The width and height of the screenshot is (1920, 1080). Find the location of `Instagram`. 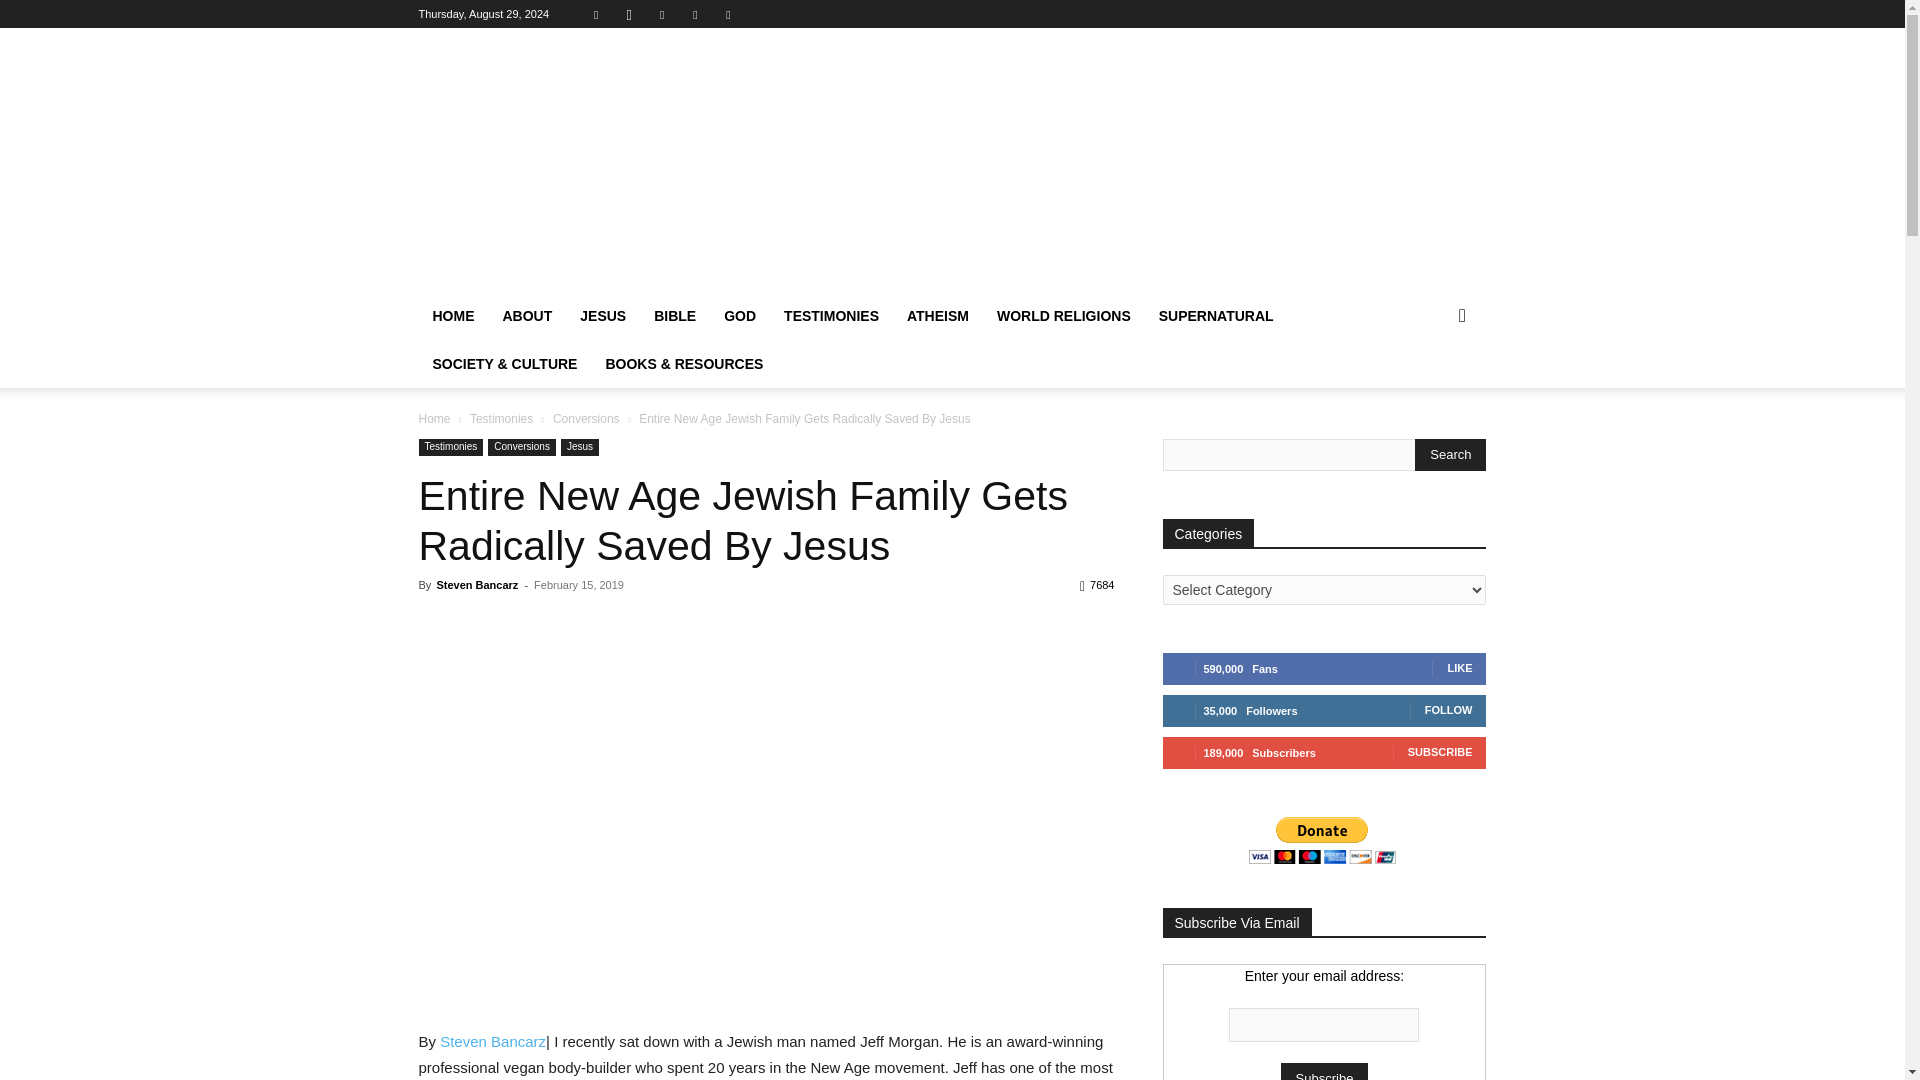

Instagram is located at coordinates (628, 14).